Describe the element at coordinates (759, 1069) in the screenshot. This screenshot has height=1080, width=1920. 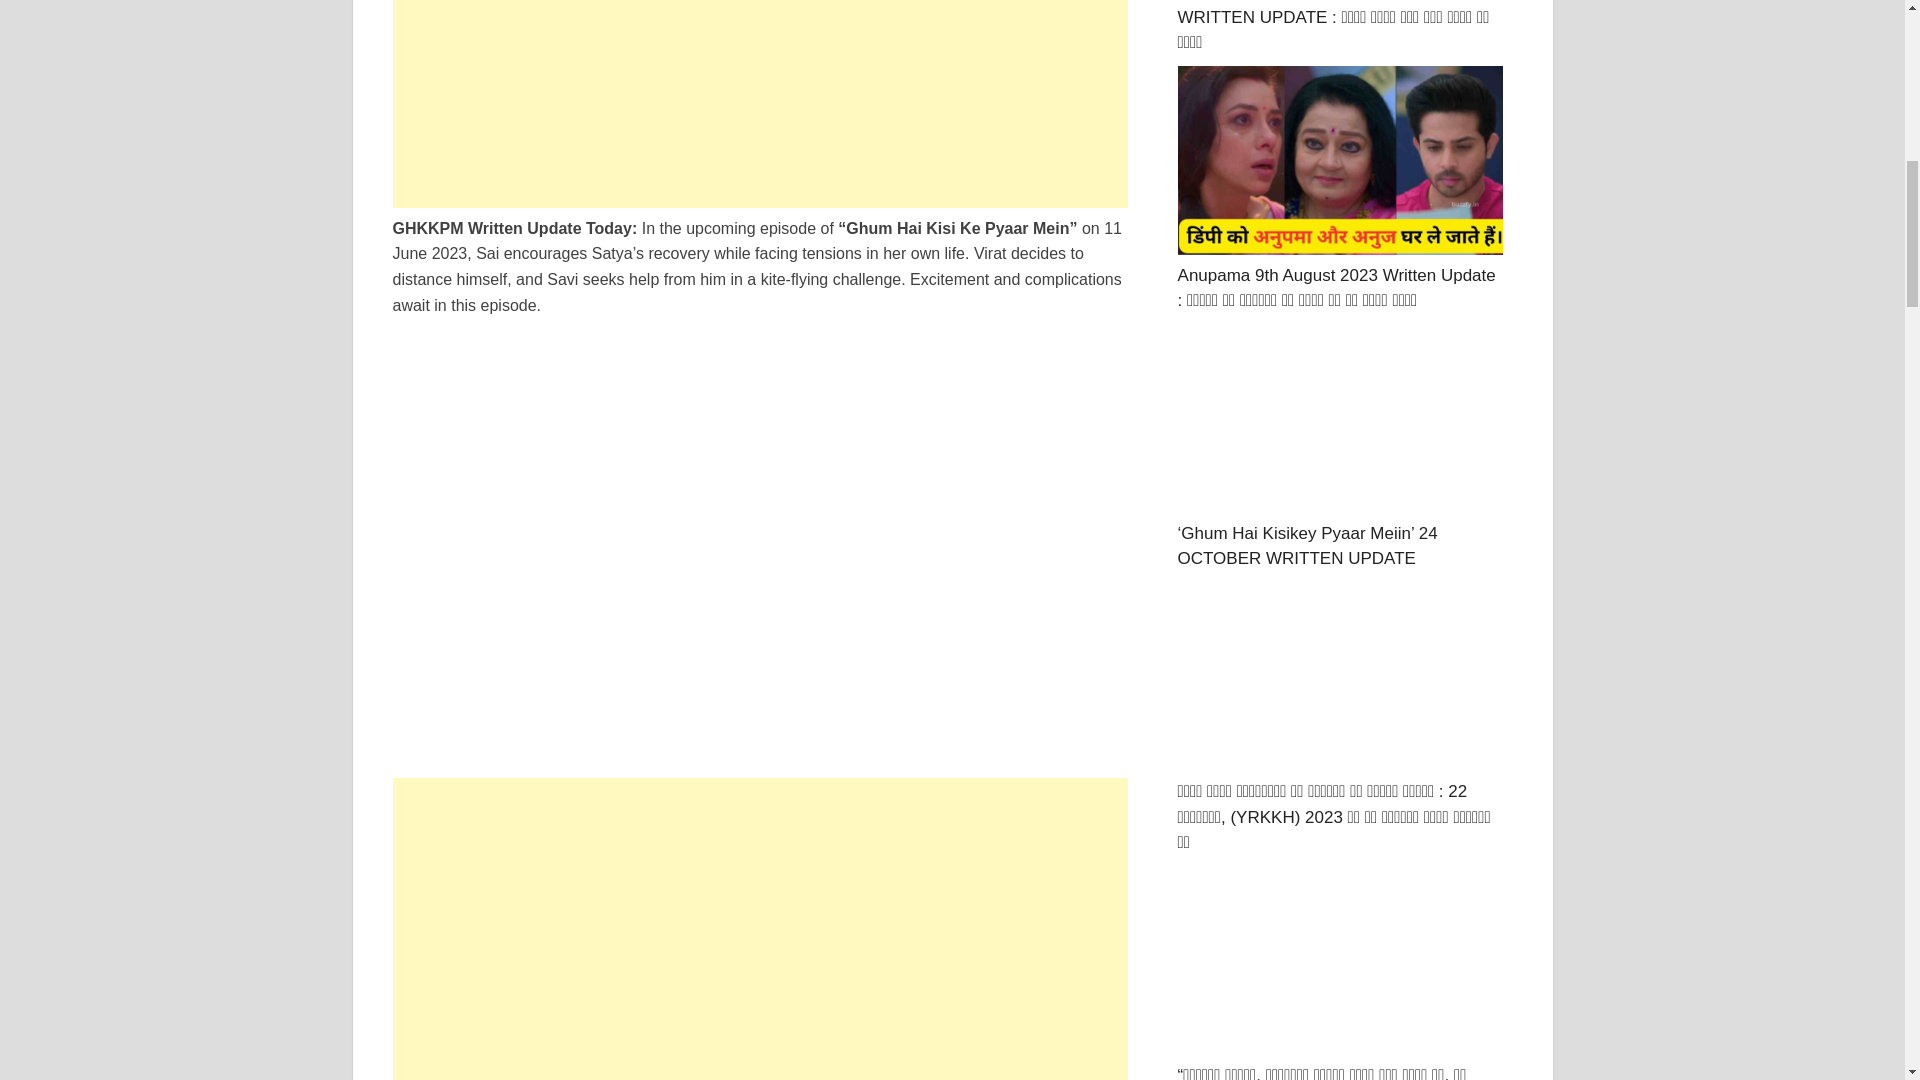
I see `Advertisement` at that location.